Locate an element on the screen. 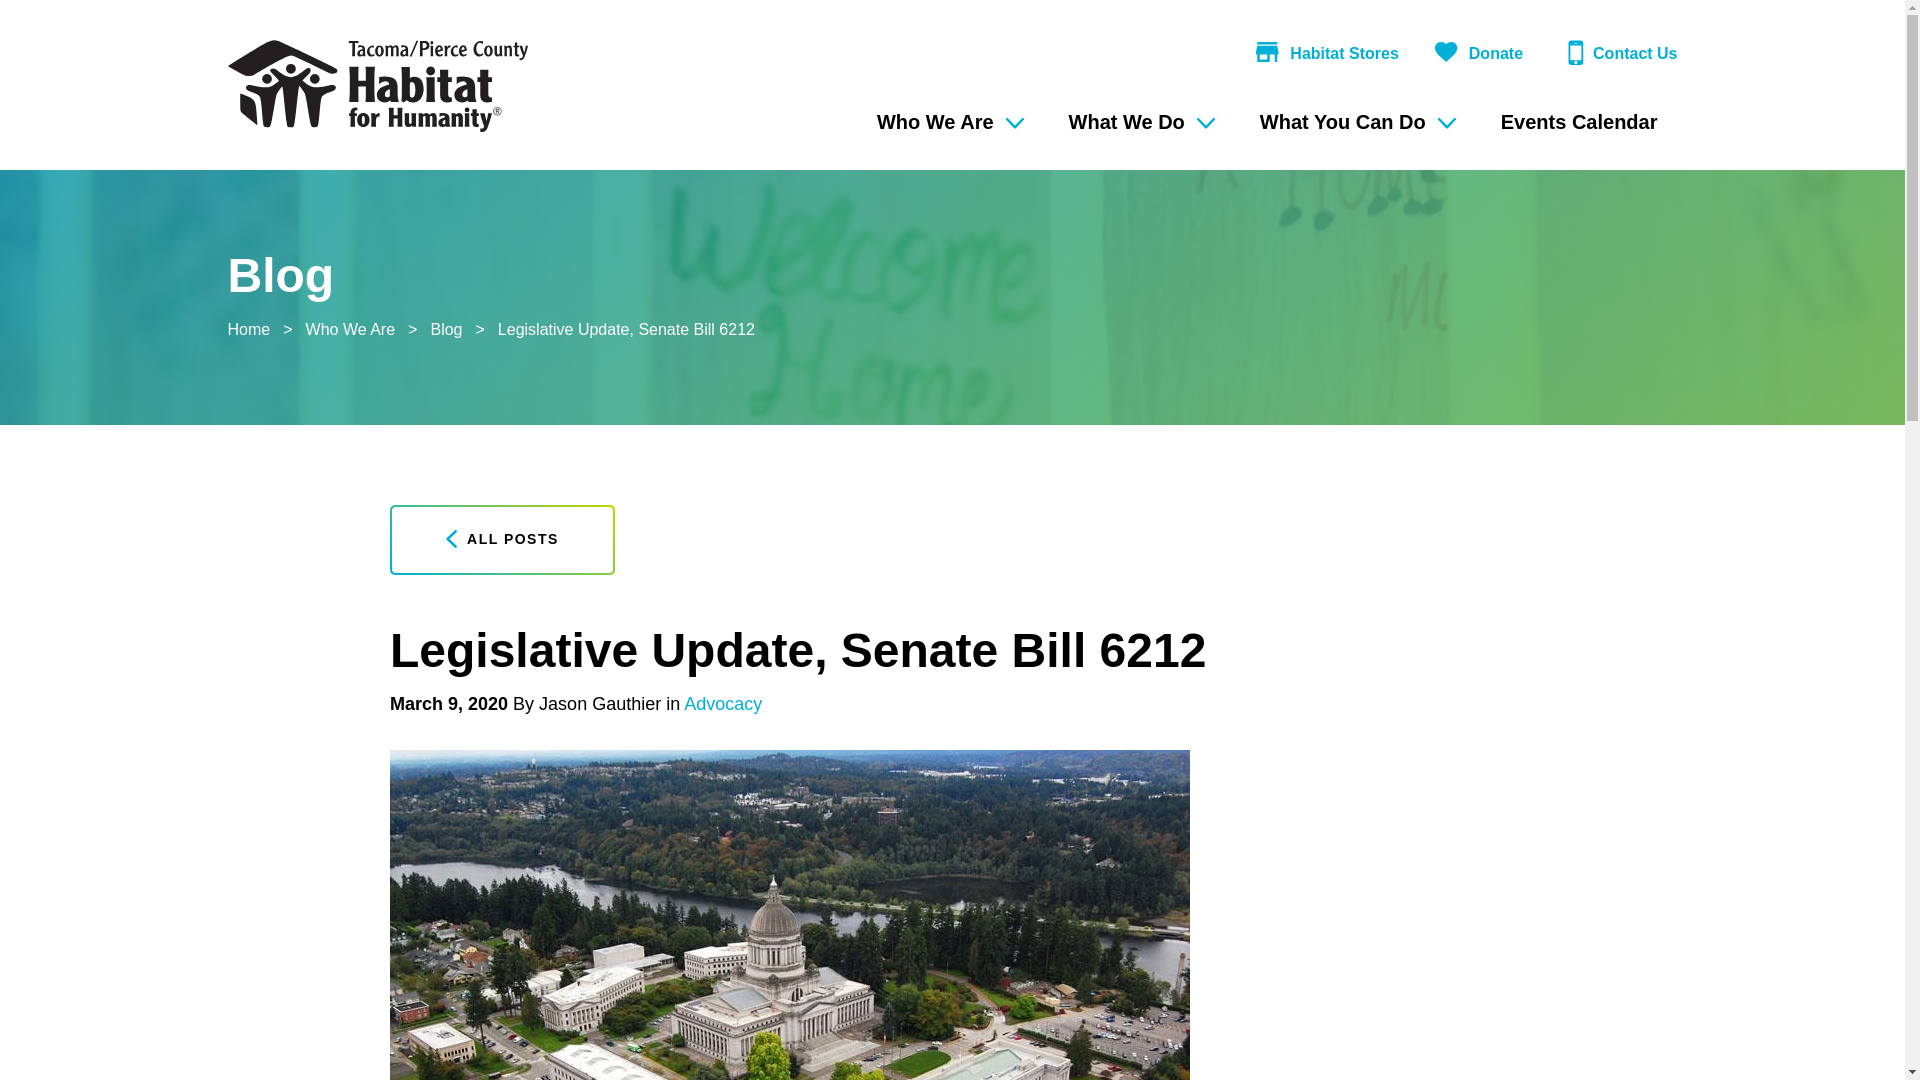 This screenshot has height=1080, width=1920. Contact Us is located at coordinates (1614, 60).